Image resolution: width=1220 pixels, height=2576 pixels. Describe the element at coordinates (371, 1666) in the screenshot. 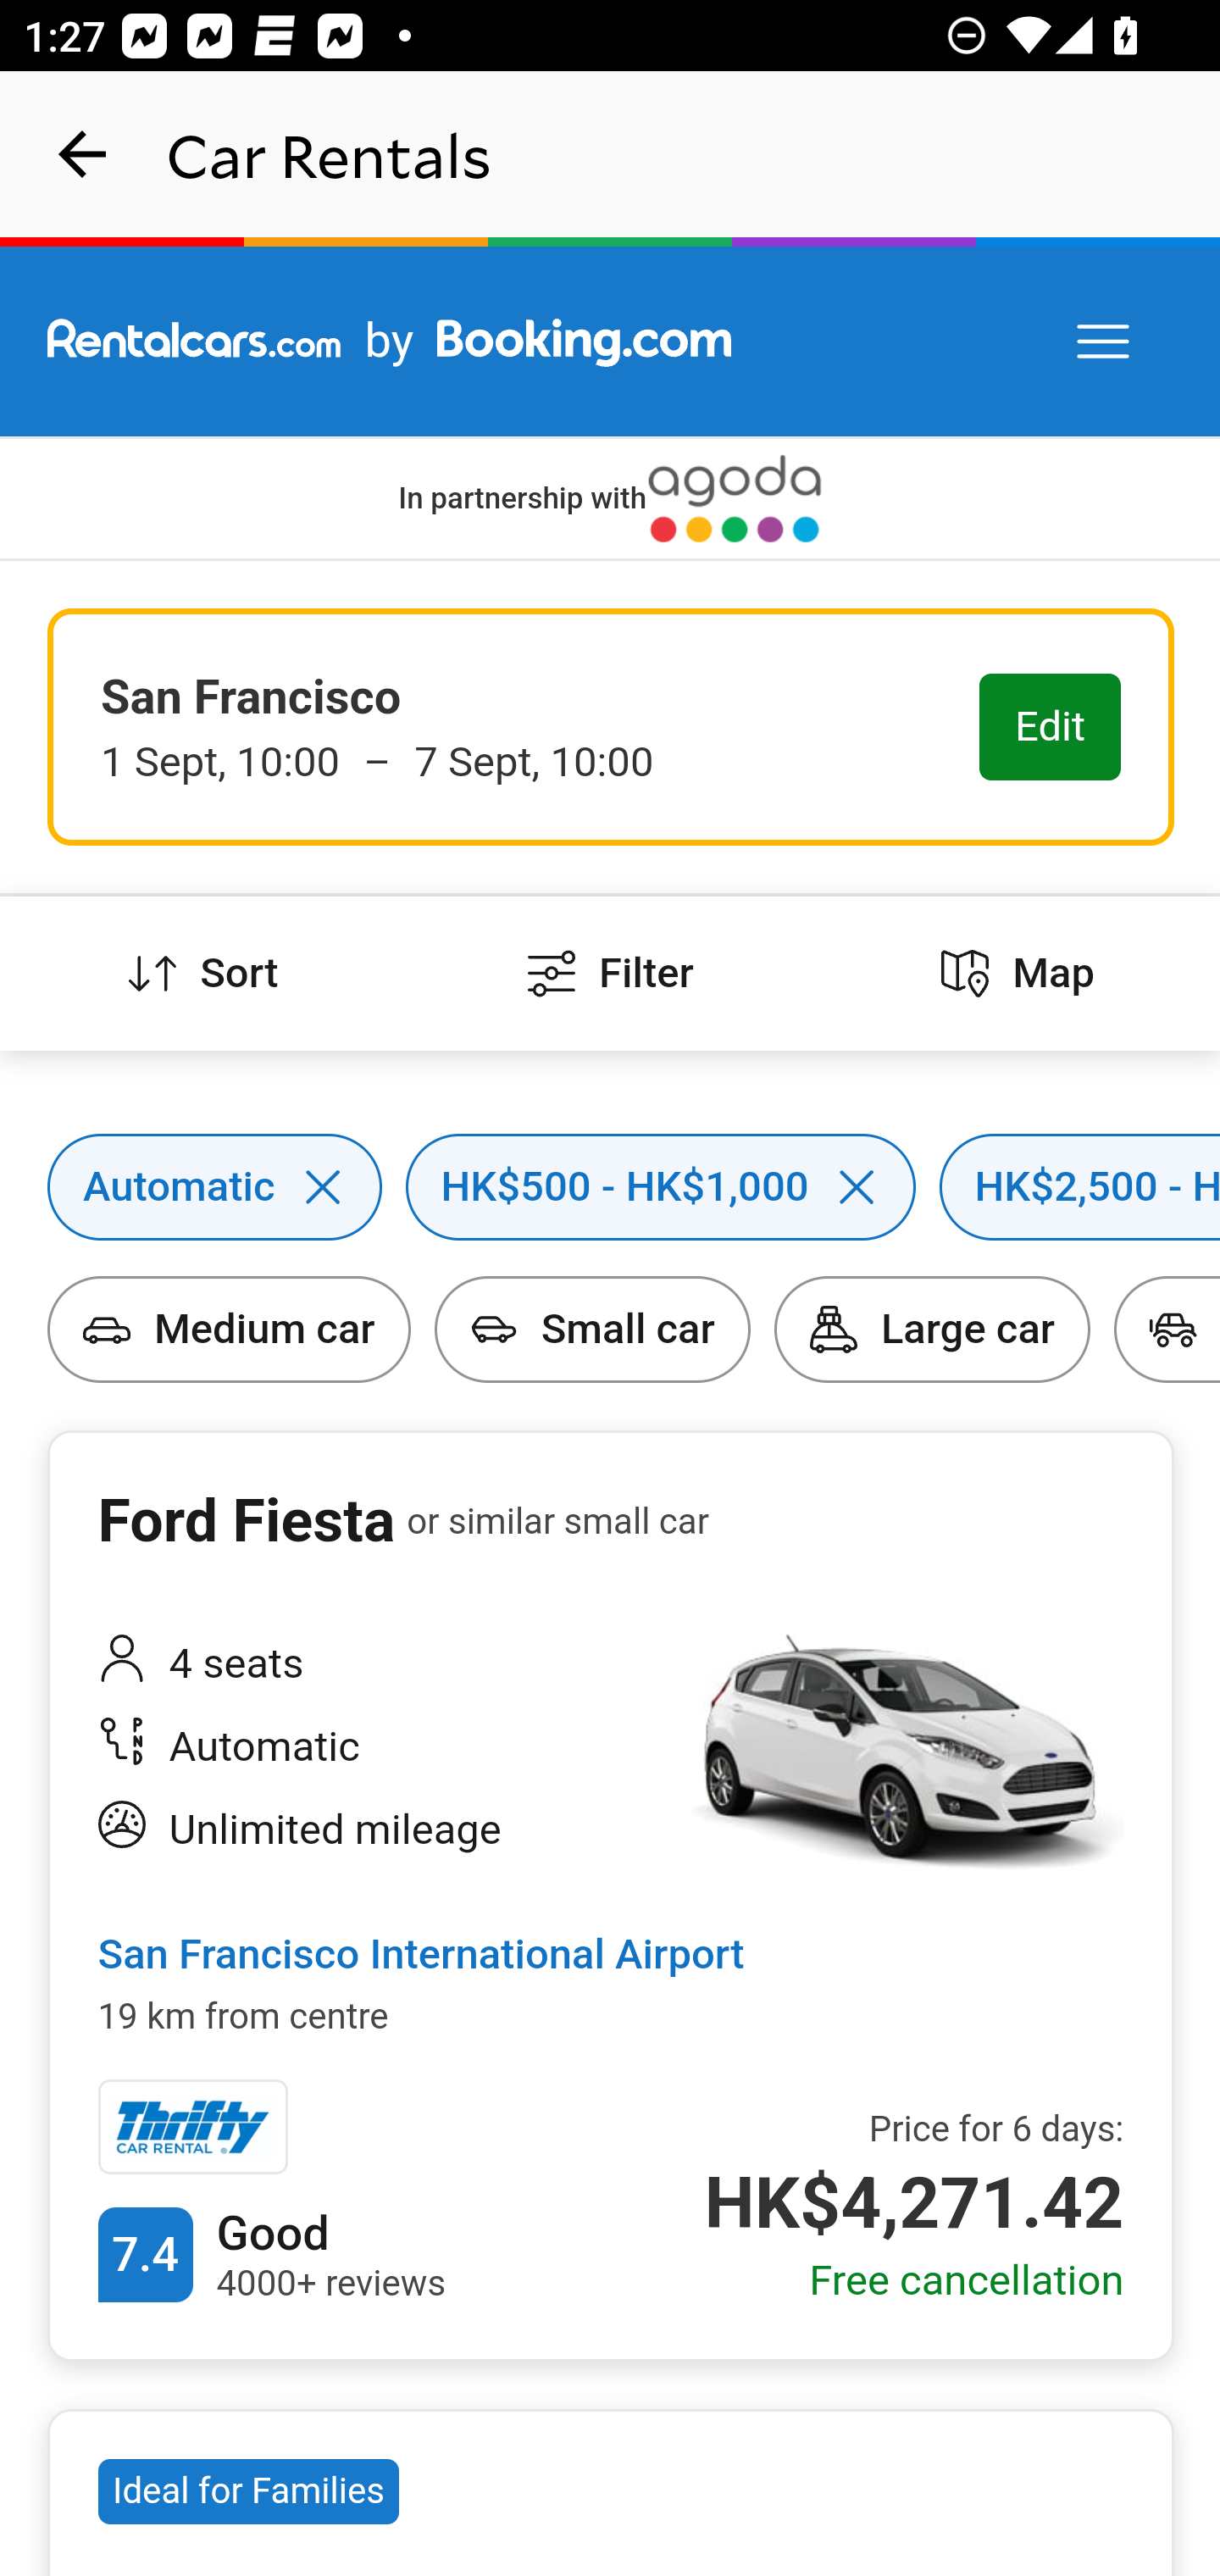

I see `4 seats` at that location.